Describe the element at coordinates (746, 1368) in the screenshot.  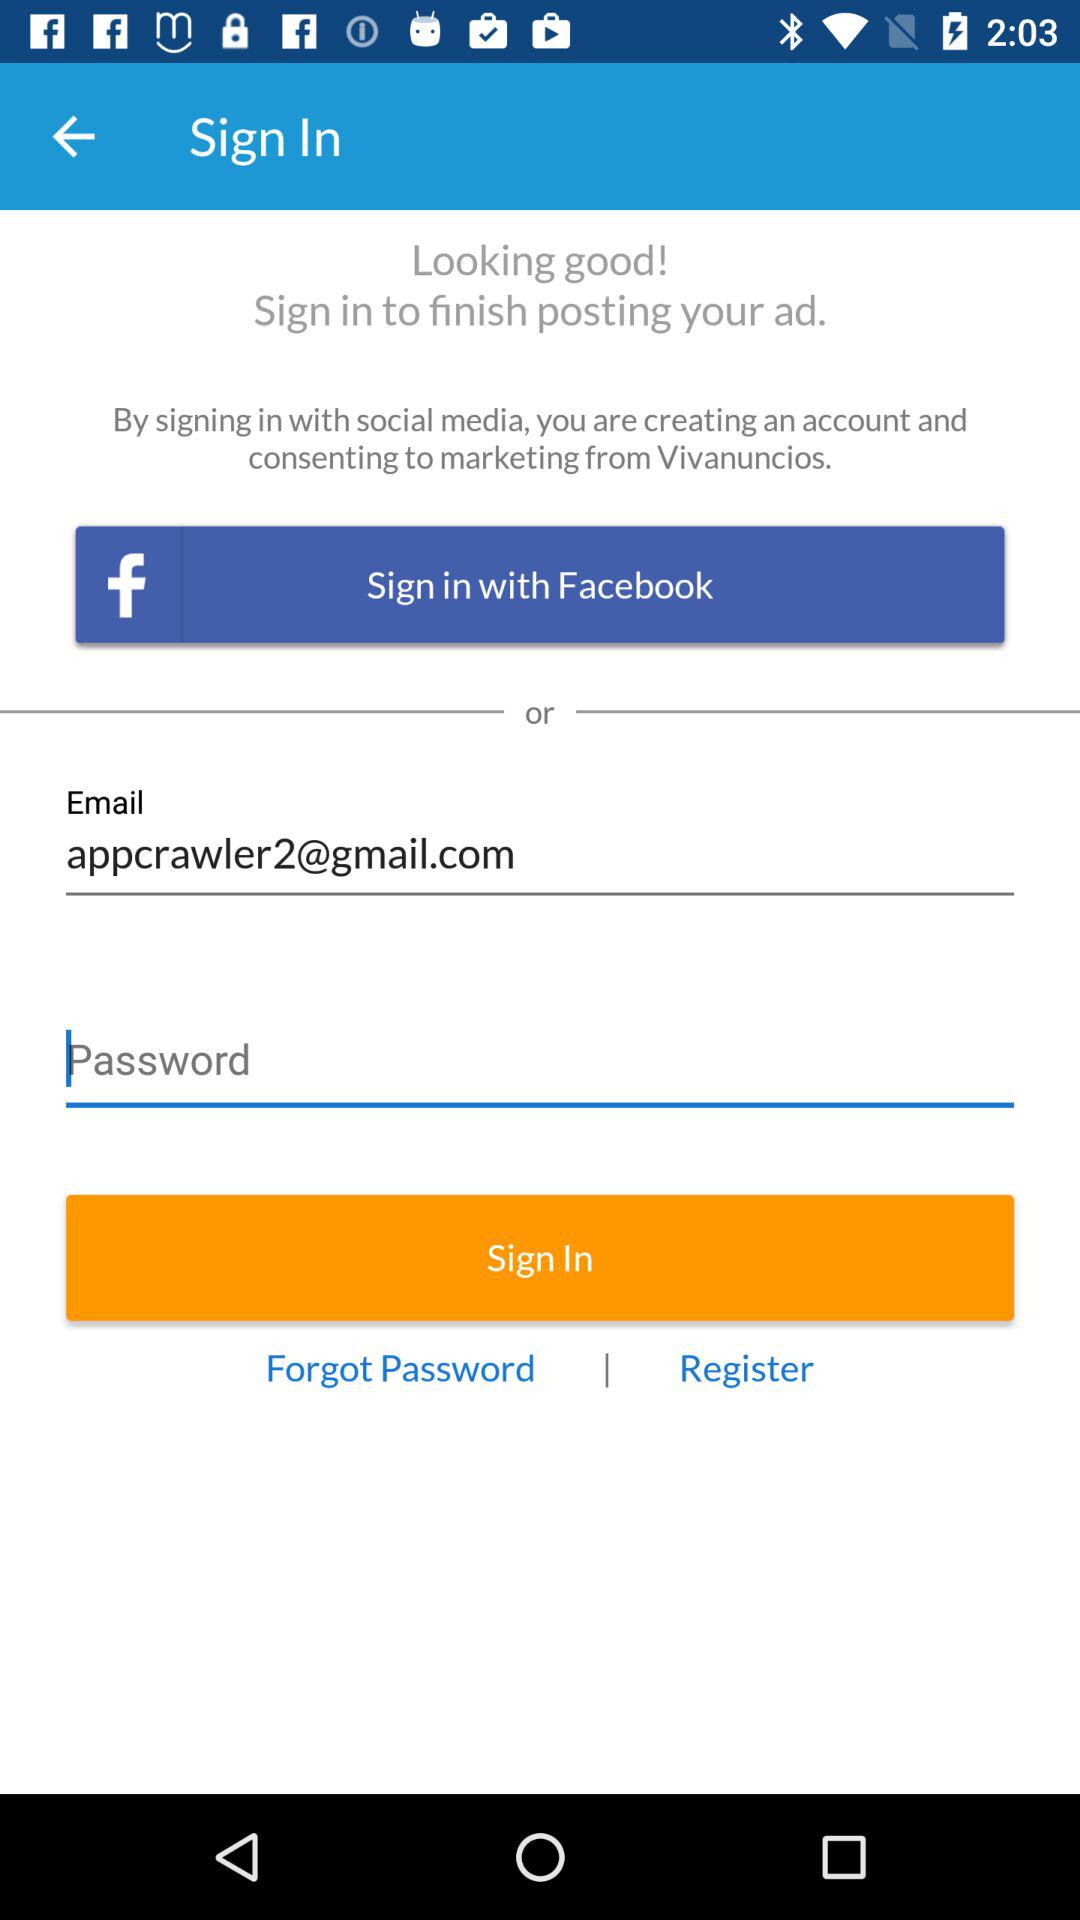
I see `press item to the right of |` at that location.